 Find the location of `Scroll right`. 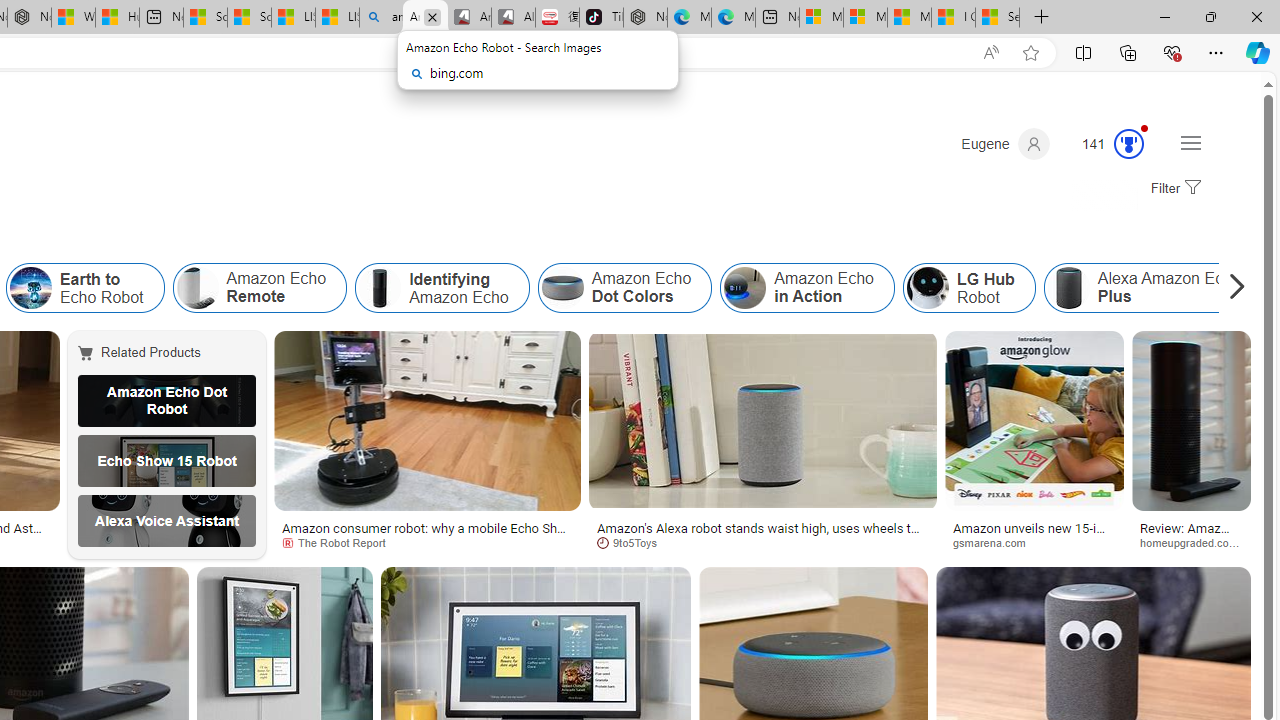

Scroll right is located at coordinates (1232, 288).